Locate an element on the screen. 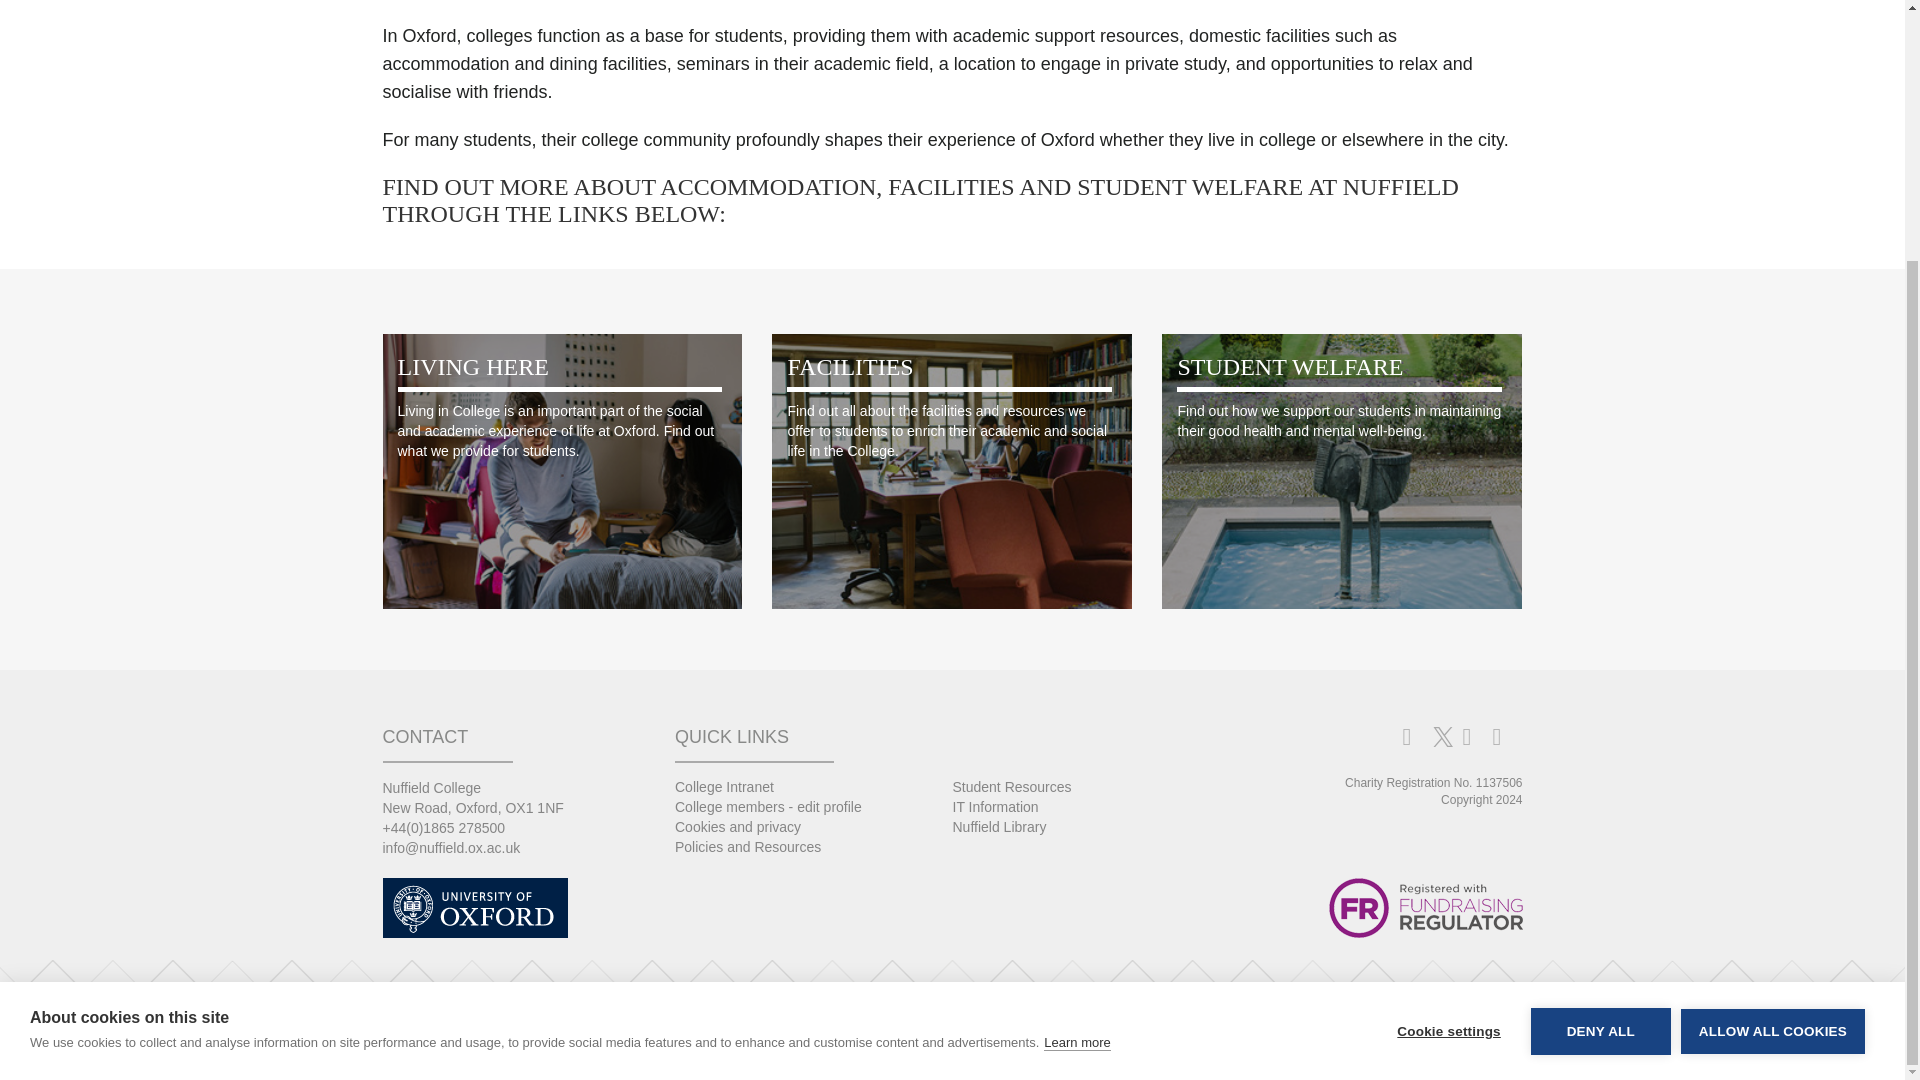 The image size is (1920, 1080). Cookie settings is located at coordinates (1448, 765).